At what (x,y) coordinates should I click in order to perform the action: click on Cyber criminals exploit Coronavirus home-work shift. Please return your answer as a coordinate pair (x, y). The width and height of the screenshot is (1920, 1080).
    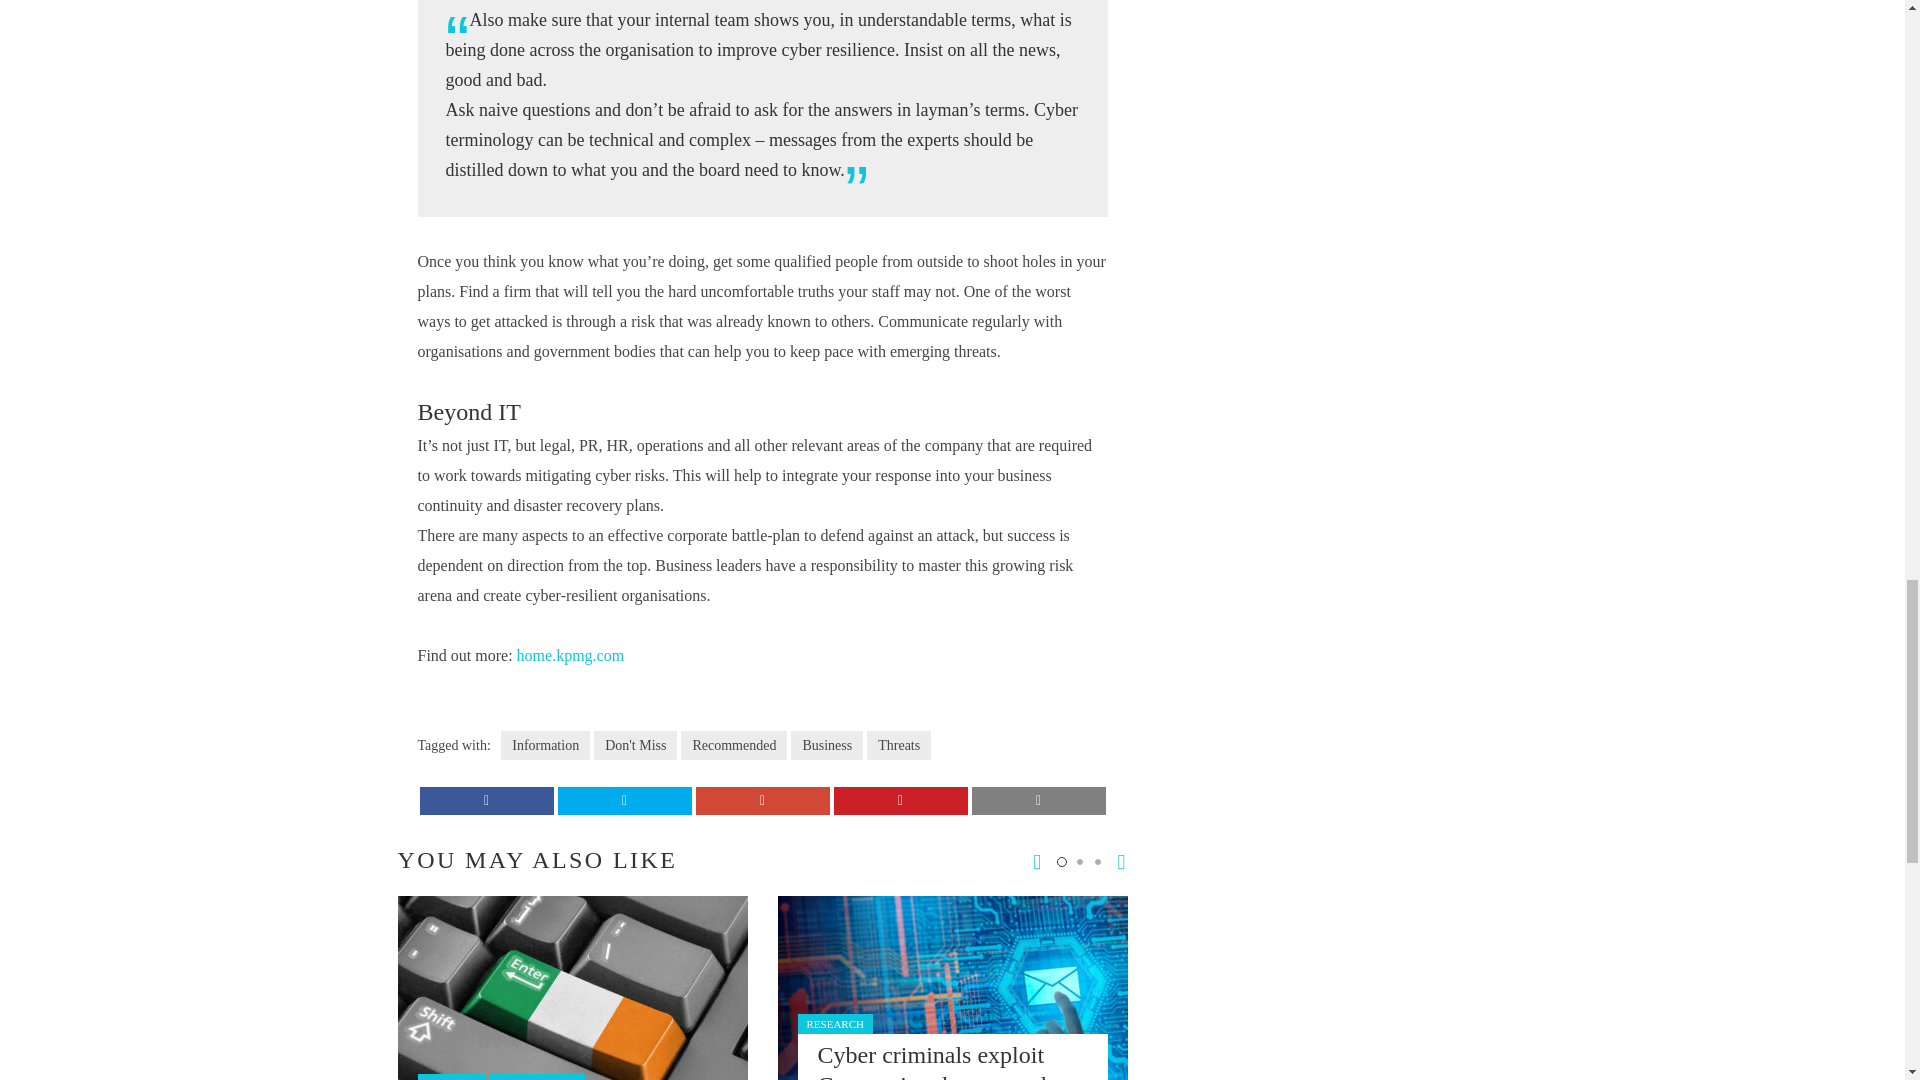
    Looking at the image, I should click on (934, 1061).